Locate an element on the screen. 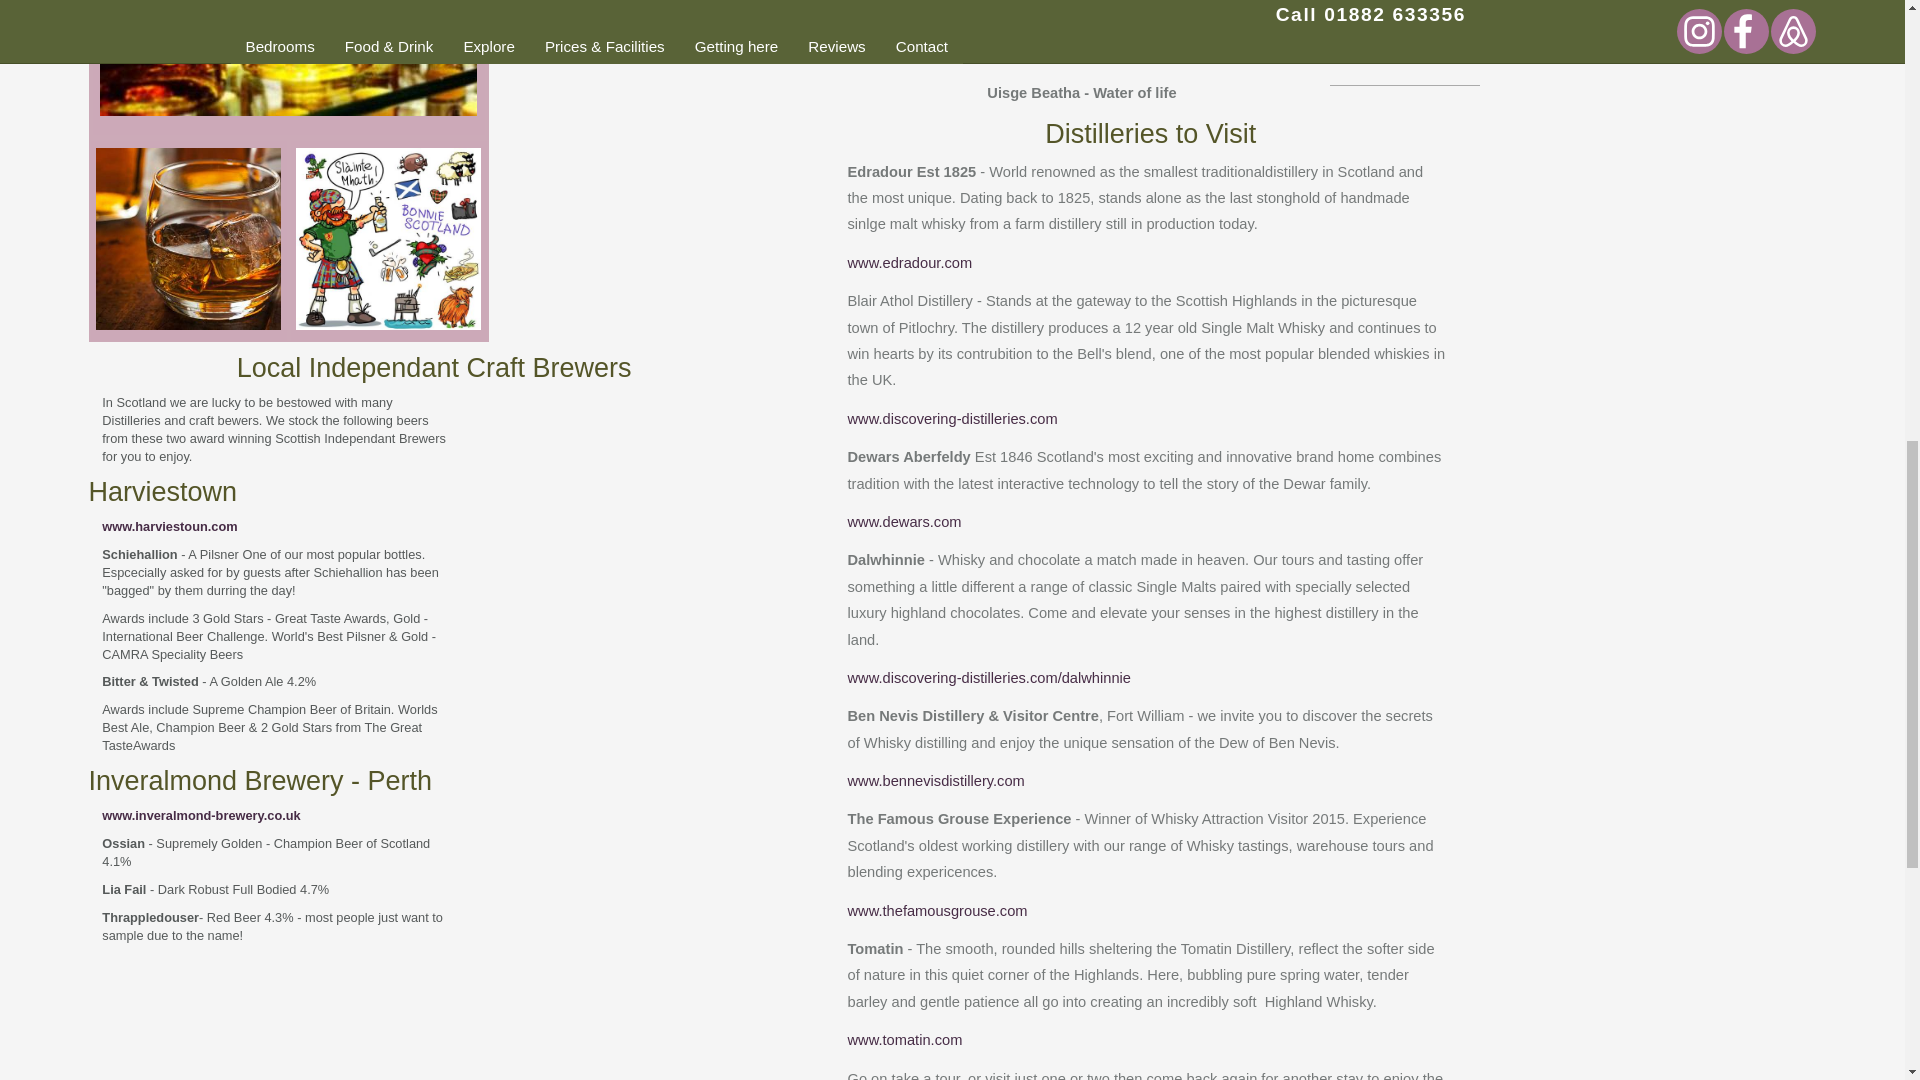  edradour is located at coordinates (912, 262).